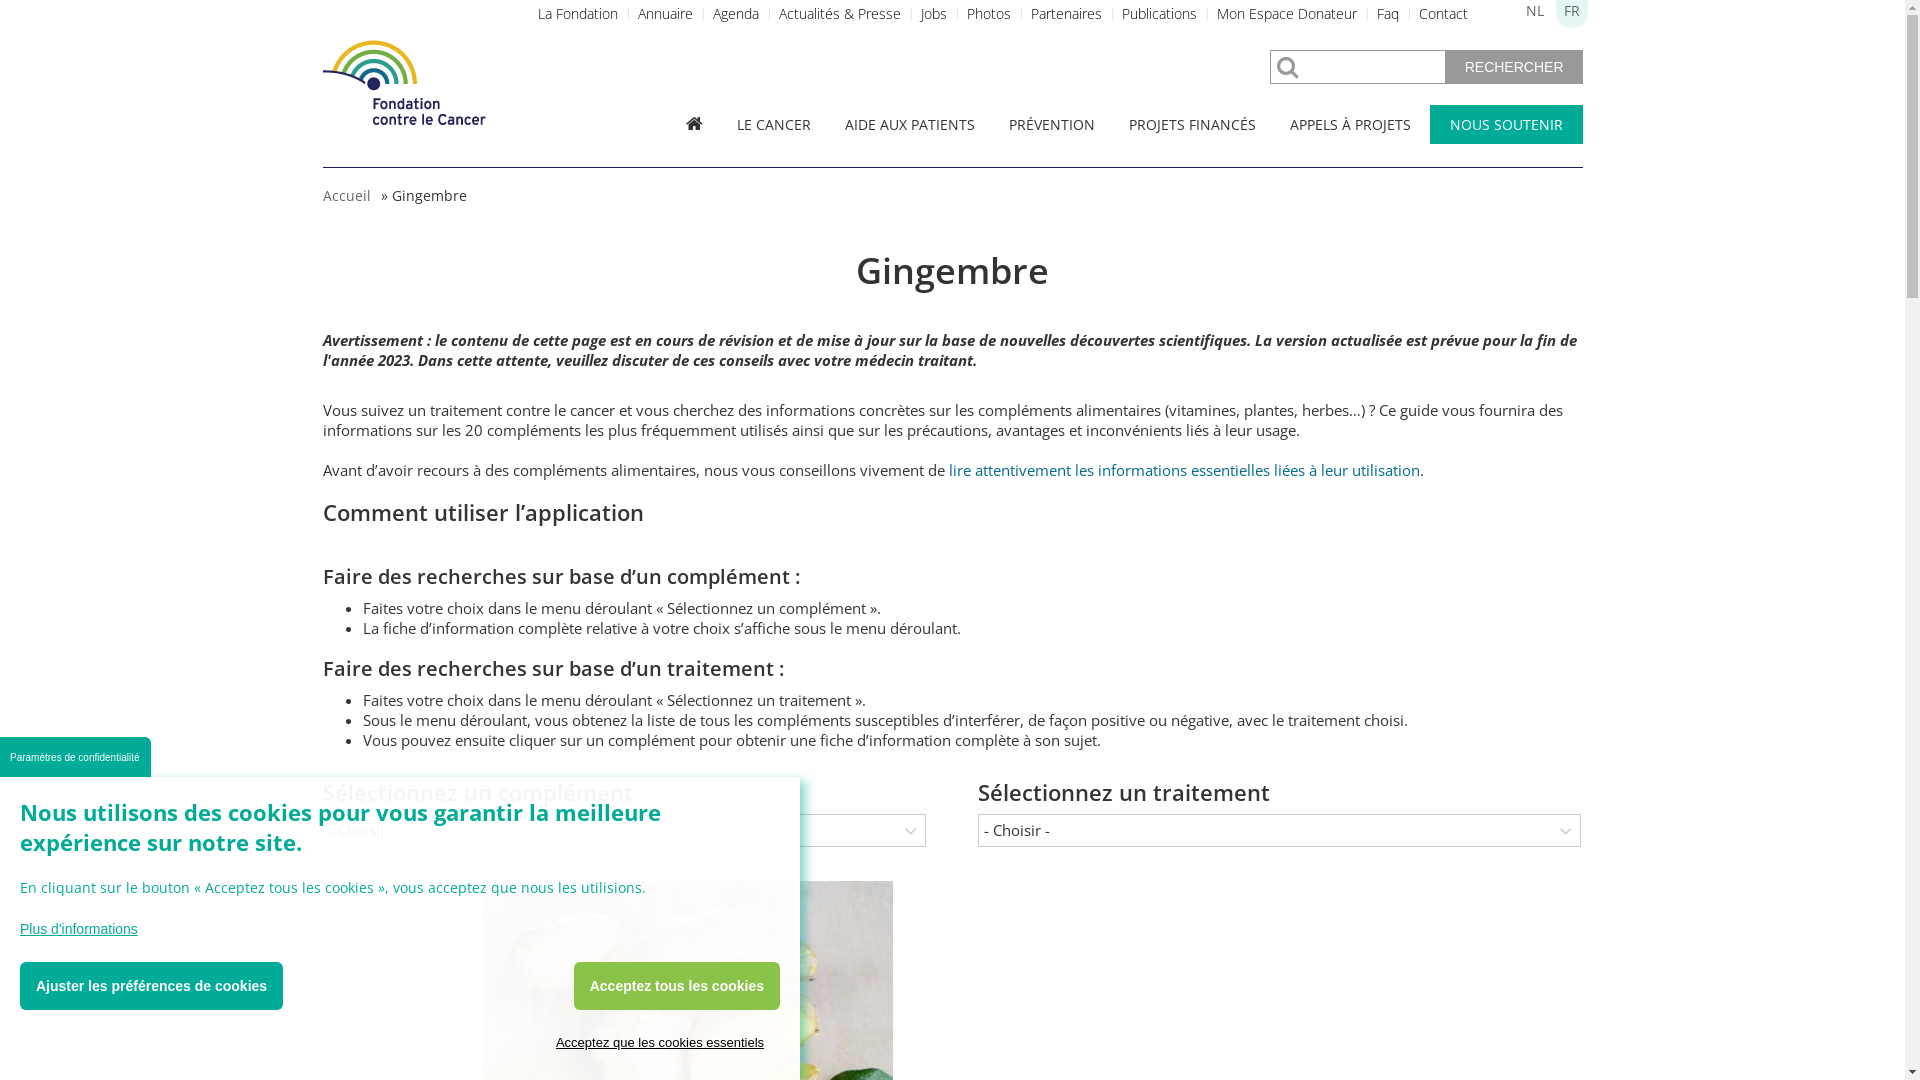 This screenshot has height=1080, width=1920. What do you see at coordinates (40, 18) in the screenshot?
I see `Allez` at bounding box center [40, 18].